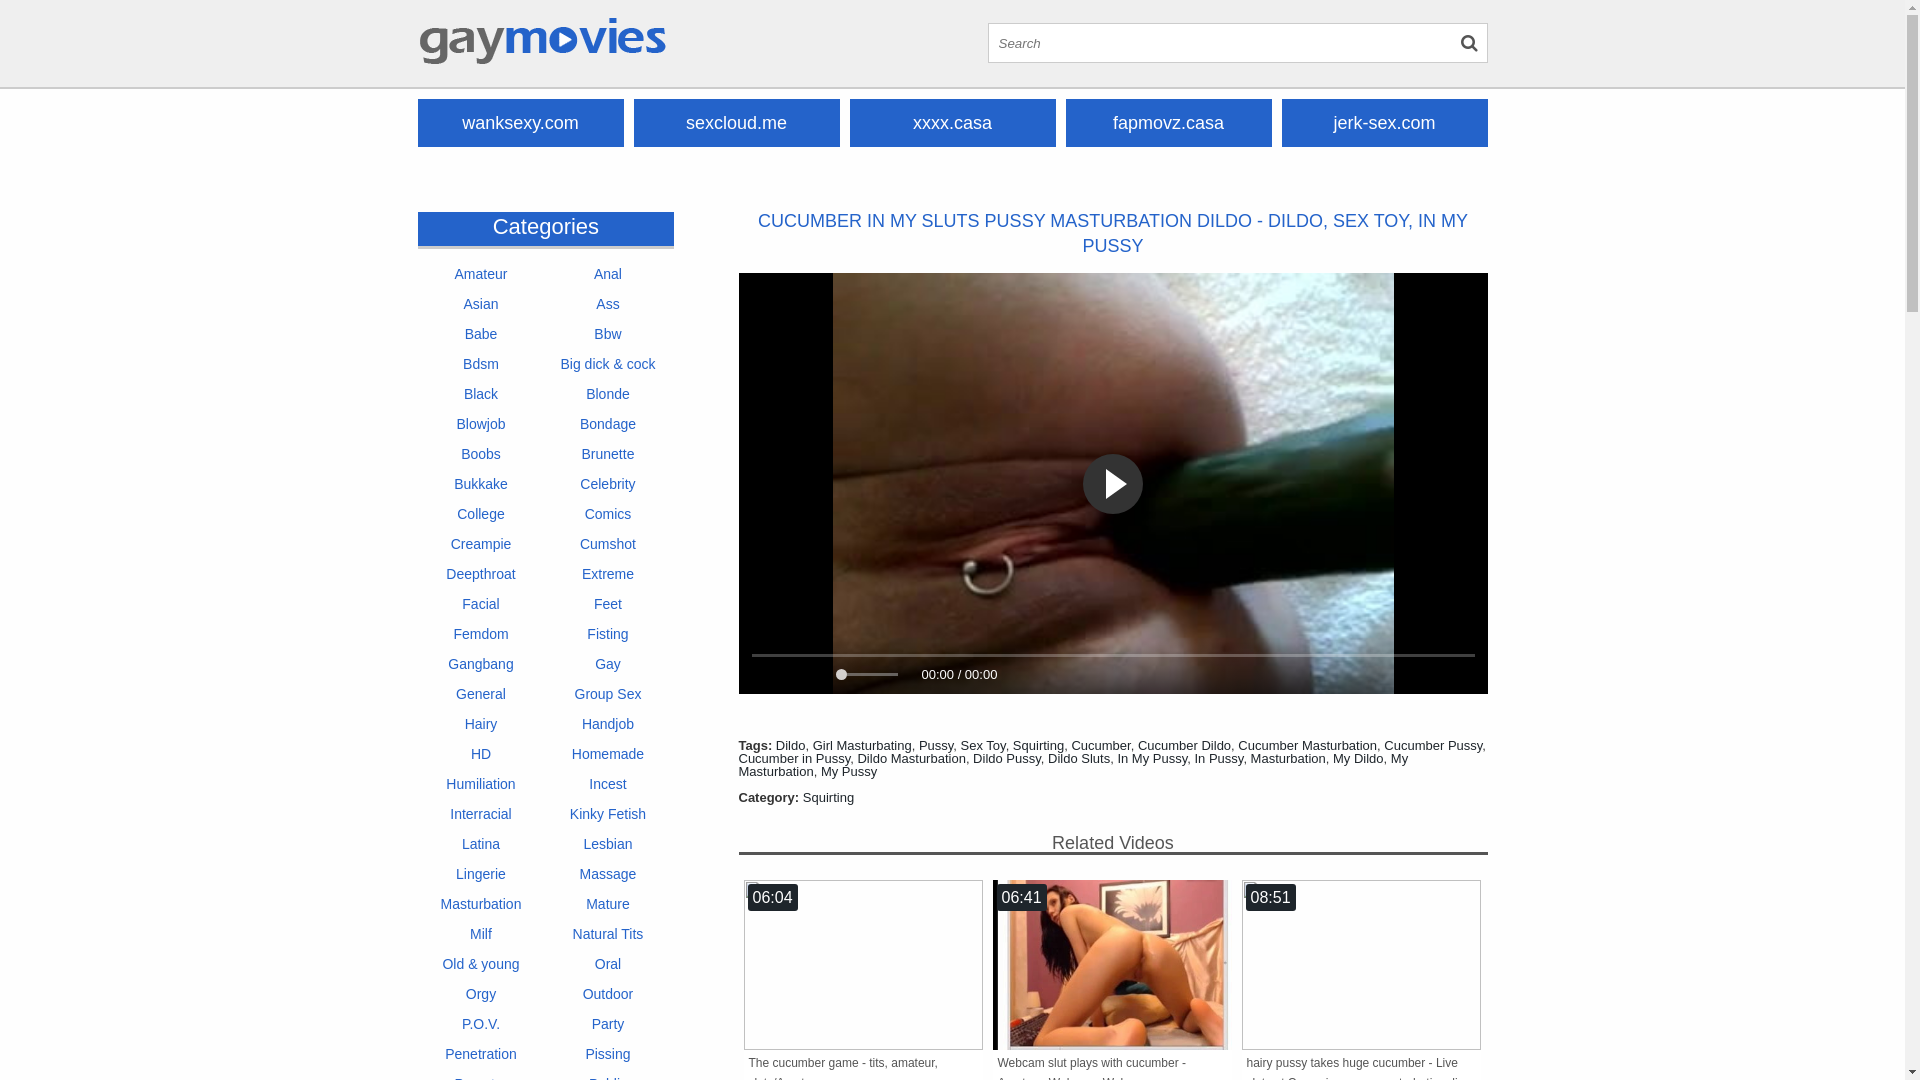 This screenshot has height=1080, width=1920. What do you see at coordinates (480, 274) in the screenshot?
I see `Amateur` at bounding box center [480, 274].